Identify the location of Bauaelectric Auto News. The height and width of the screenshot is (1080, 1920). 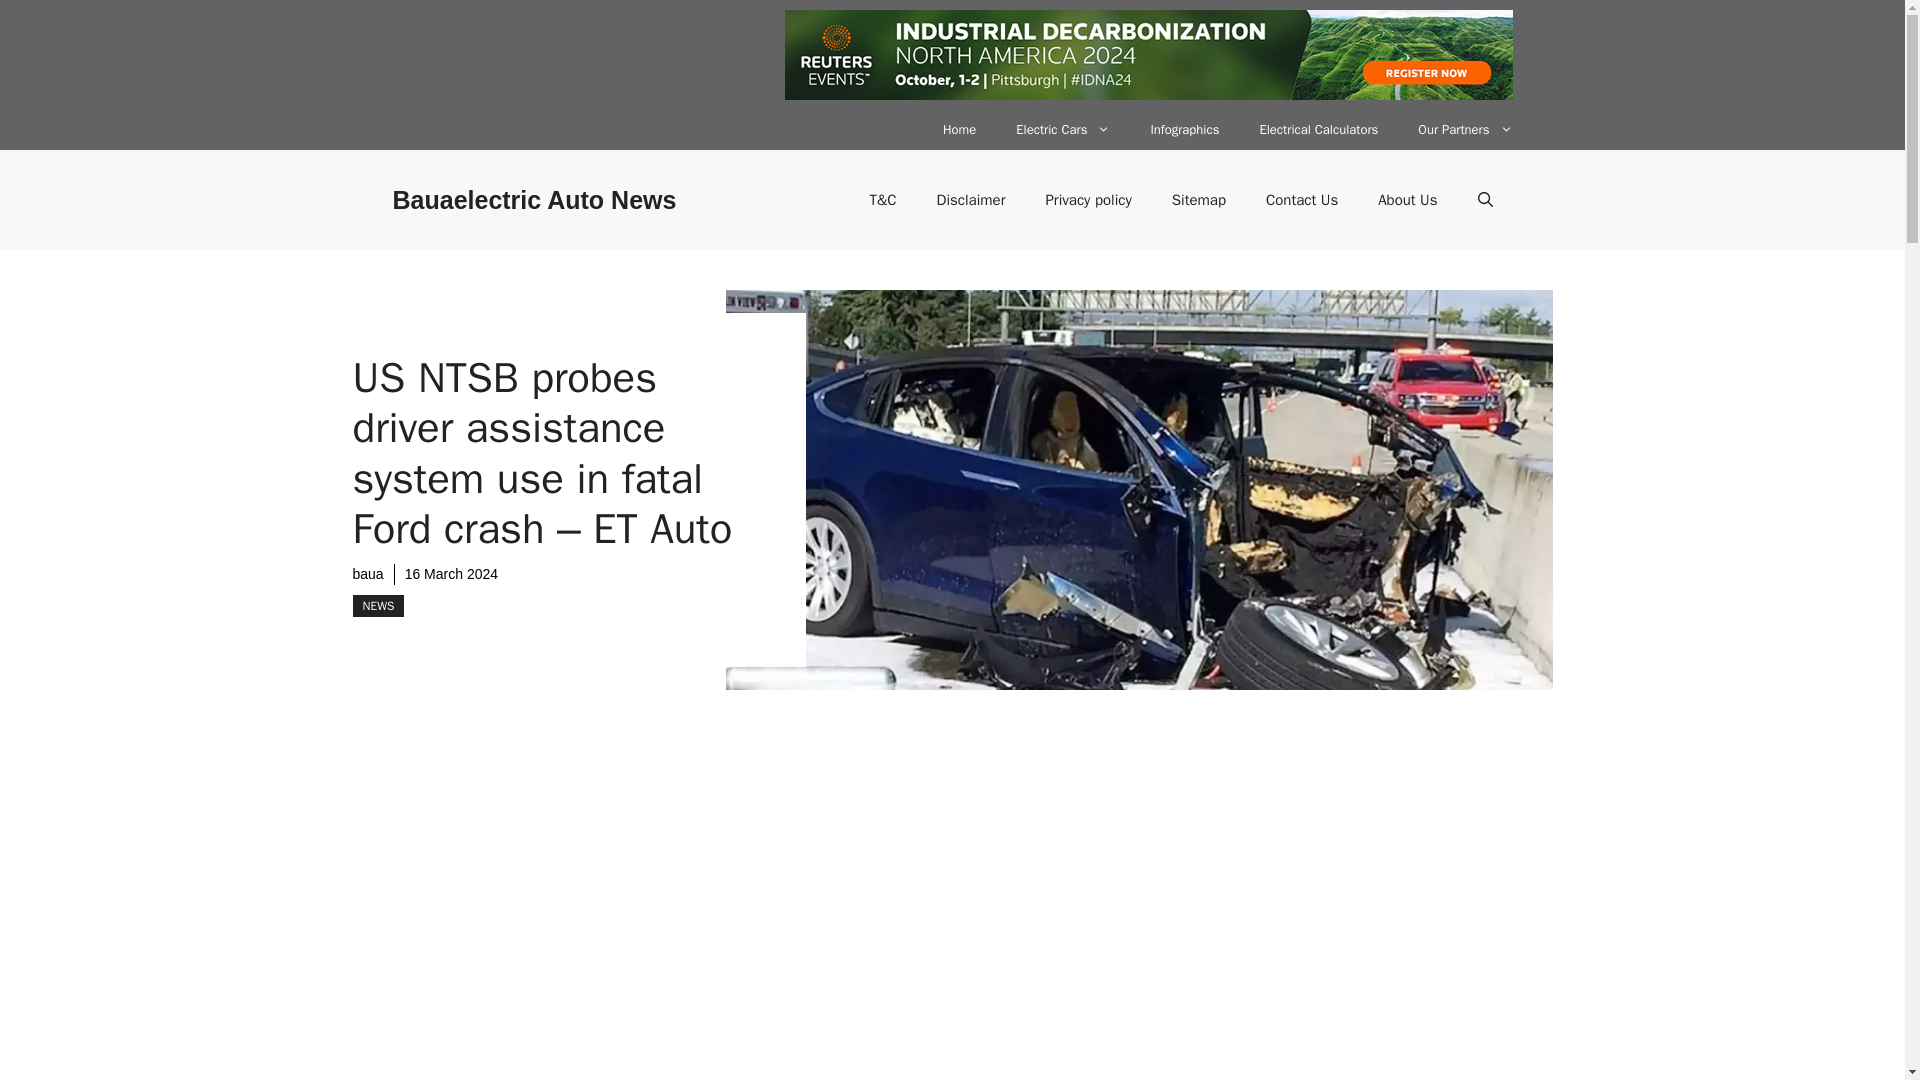
(533, 199).